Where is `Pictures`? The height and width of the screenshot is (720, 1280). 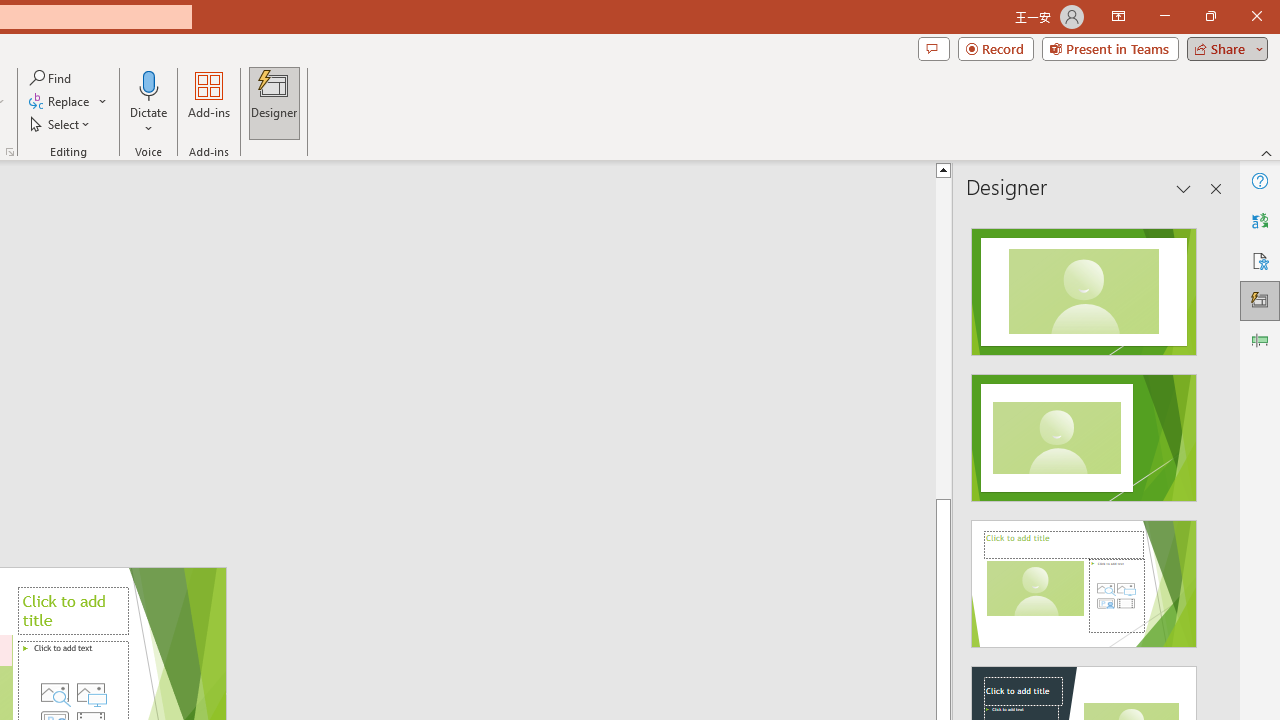
Pictures is located at coordinates (91, 692).